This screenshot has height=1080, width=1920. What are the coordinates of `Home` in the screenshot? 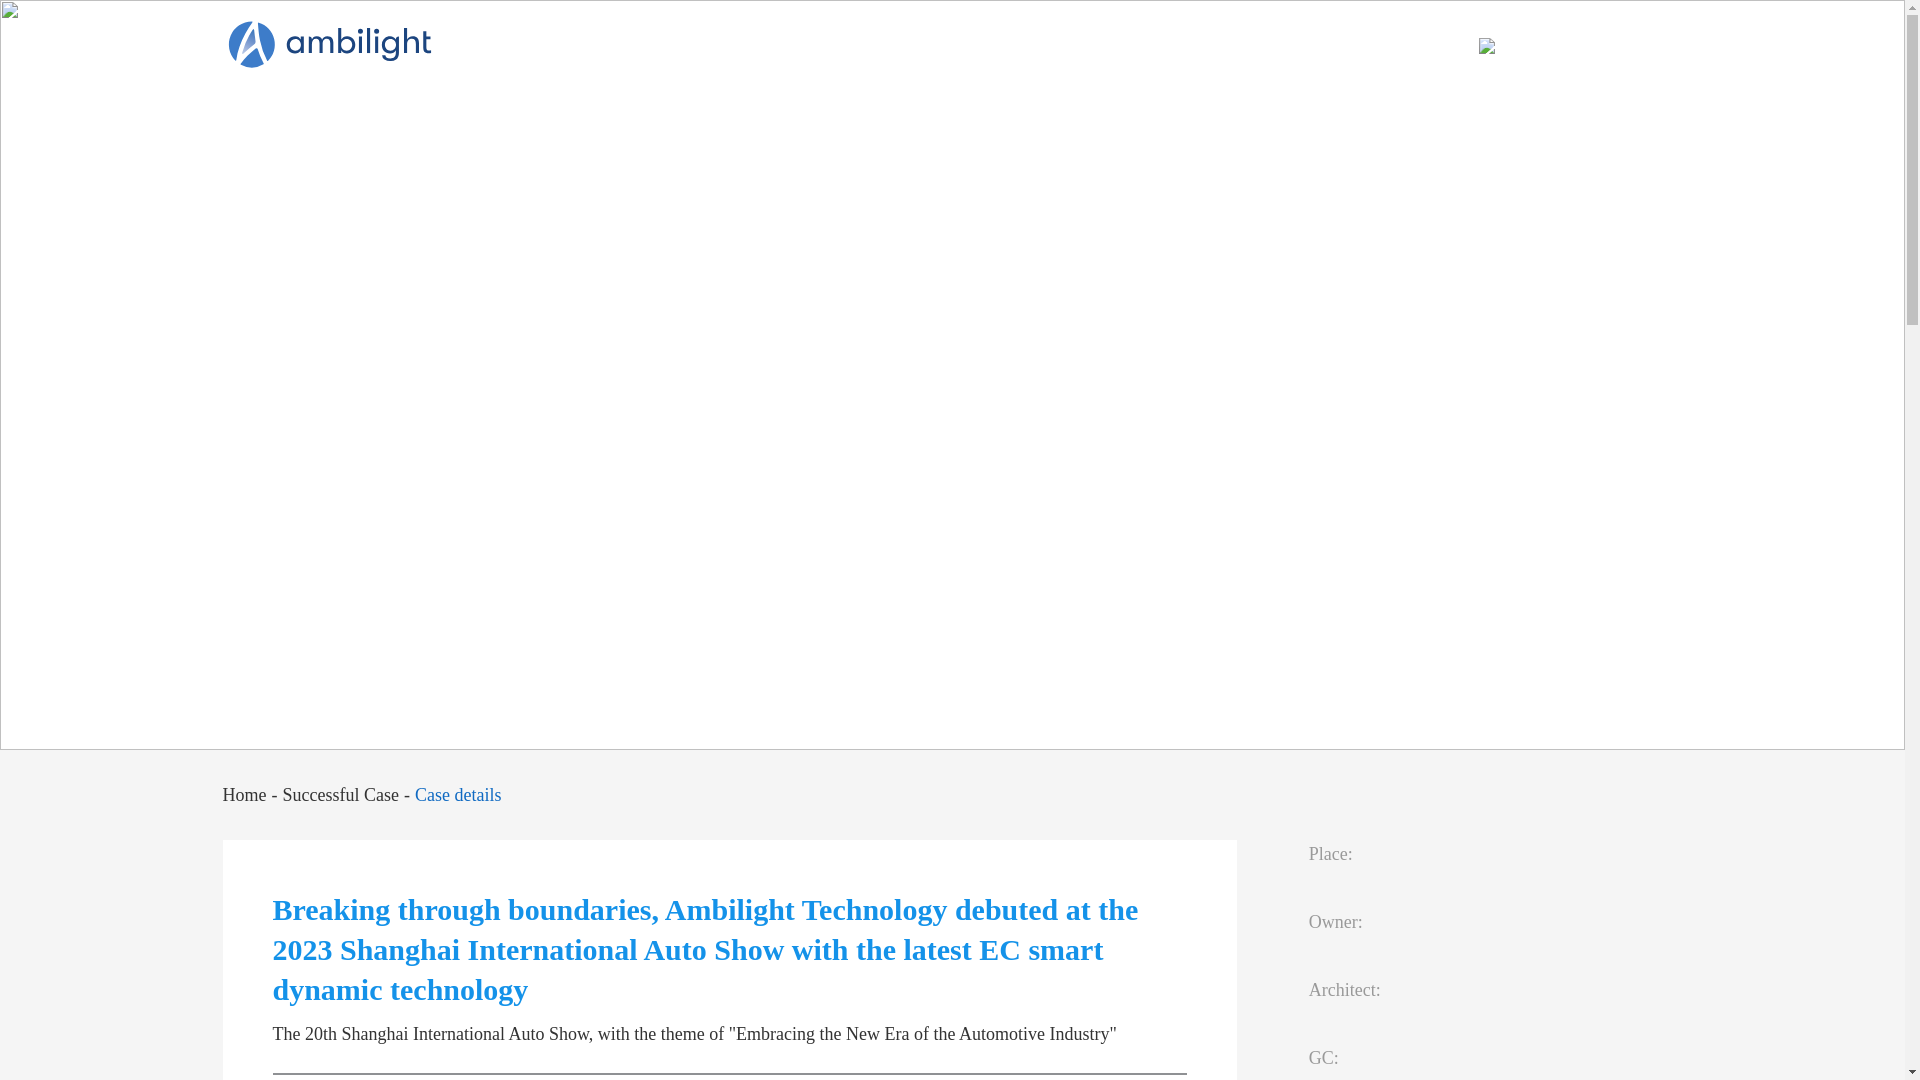 It's located at (808, 60).